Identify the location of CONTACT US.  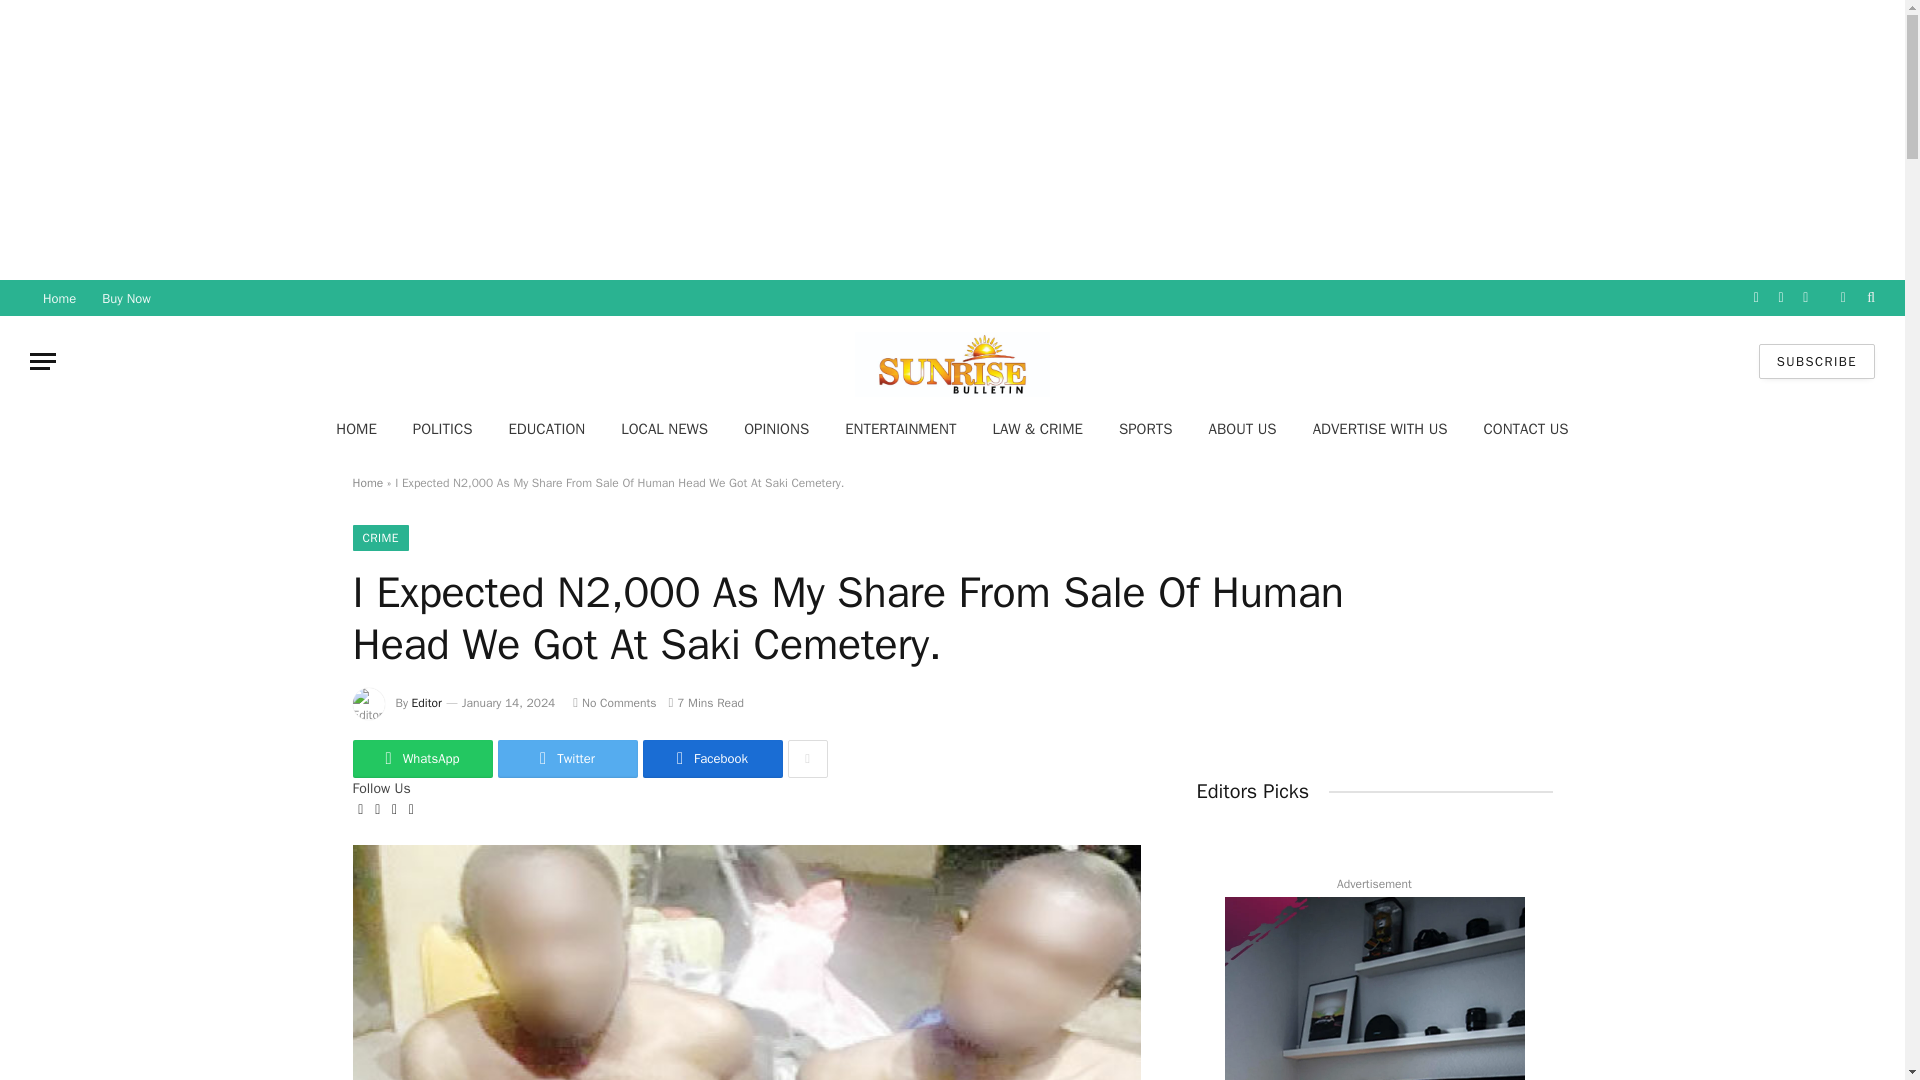
(1526, 428).